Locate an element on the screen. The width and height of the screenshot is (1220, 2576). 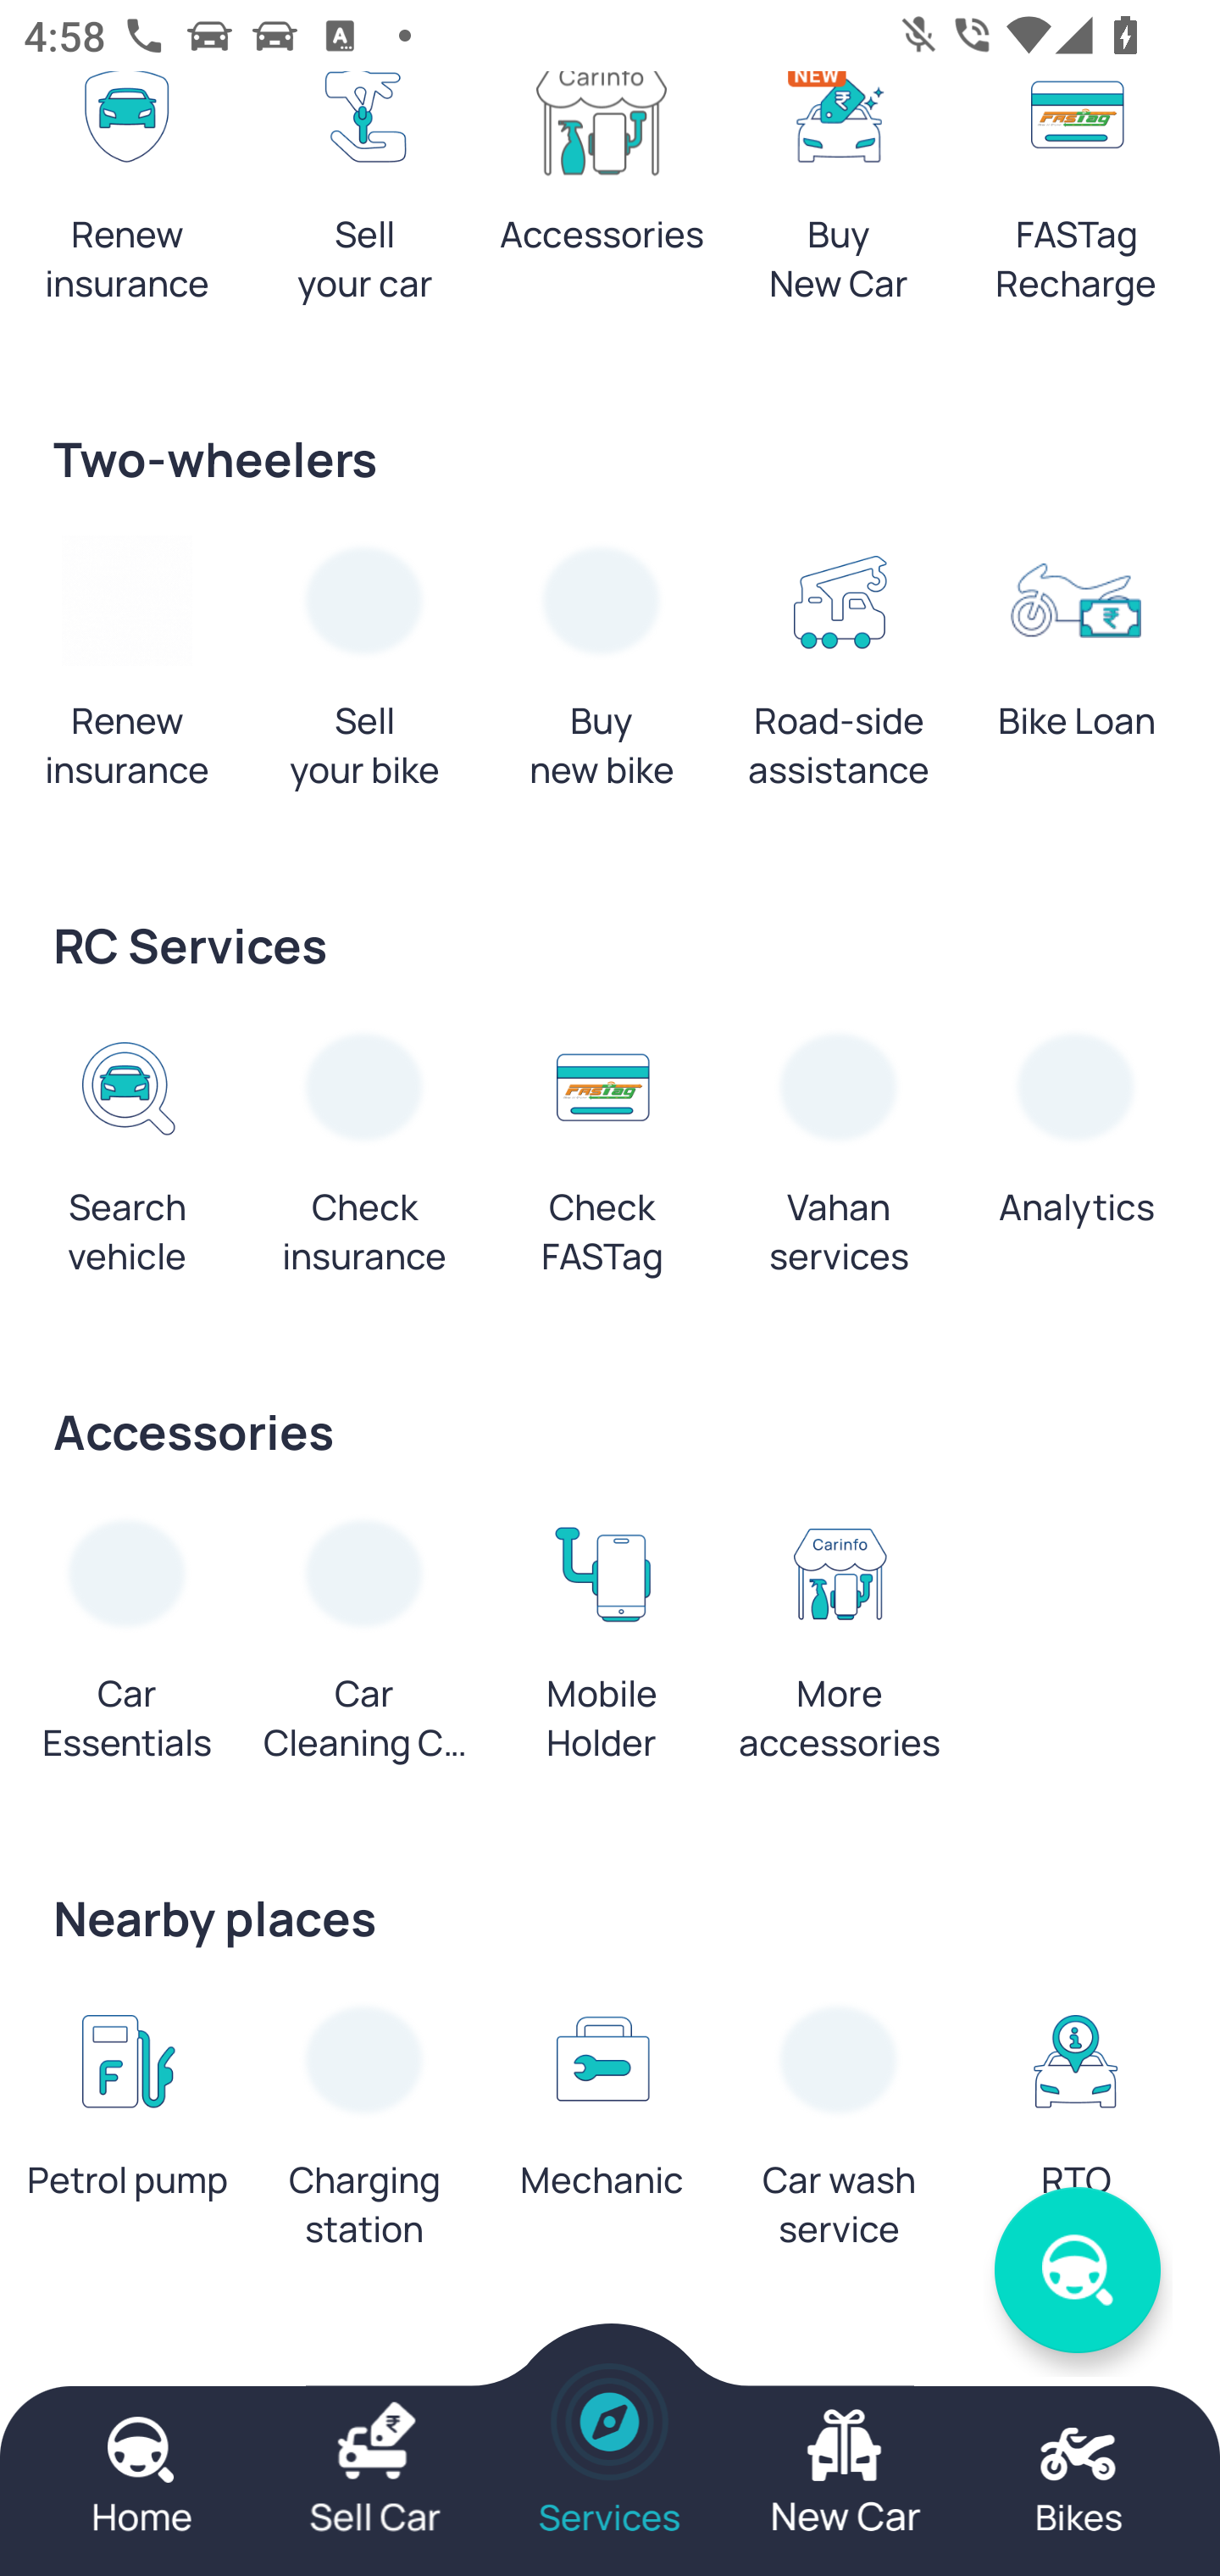
Check FASTag is located at coordinates (602, 1159).